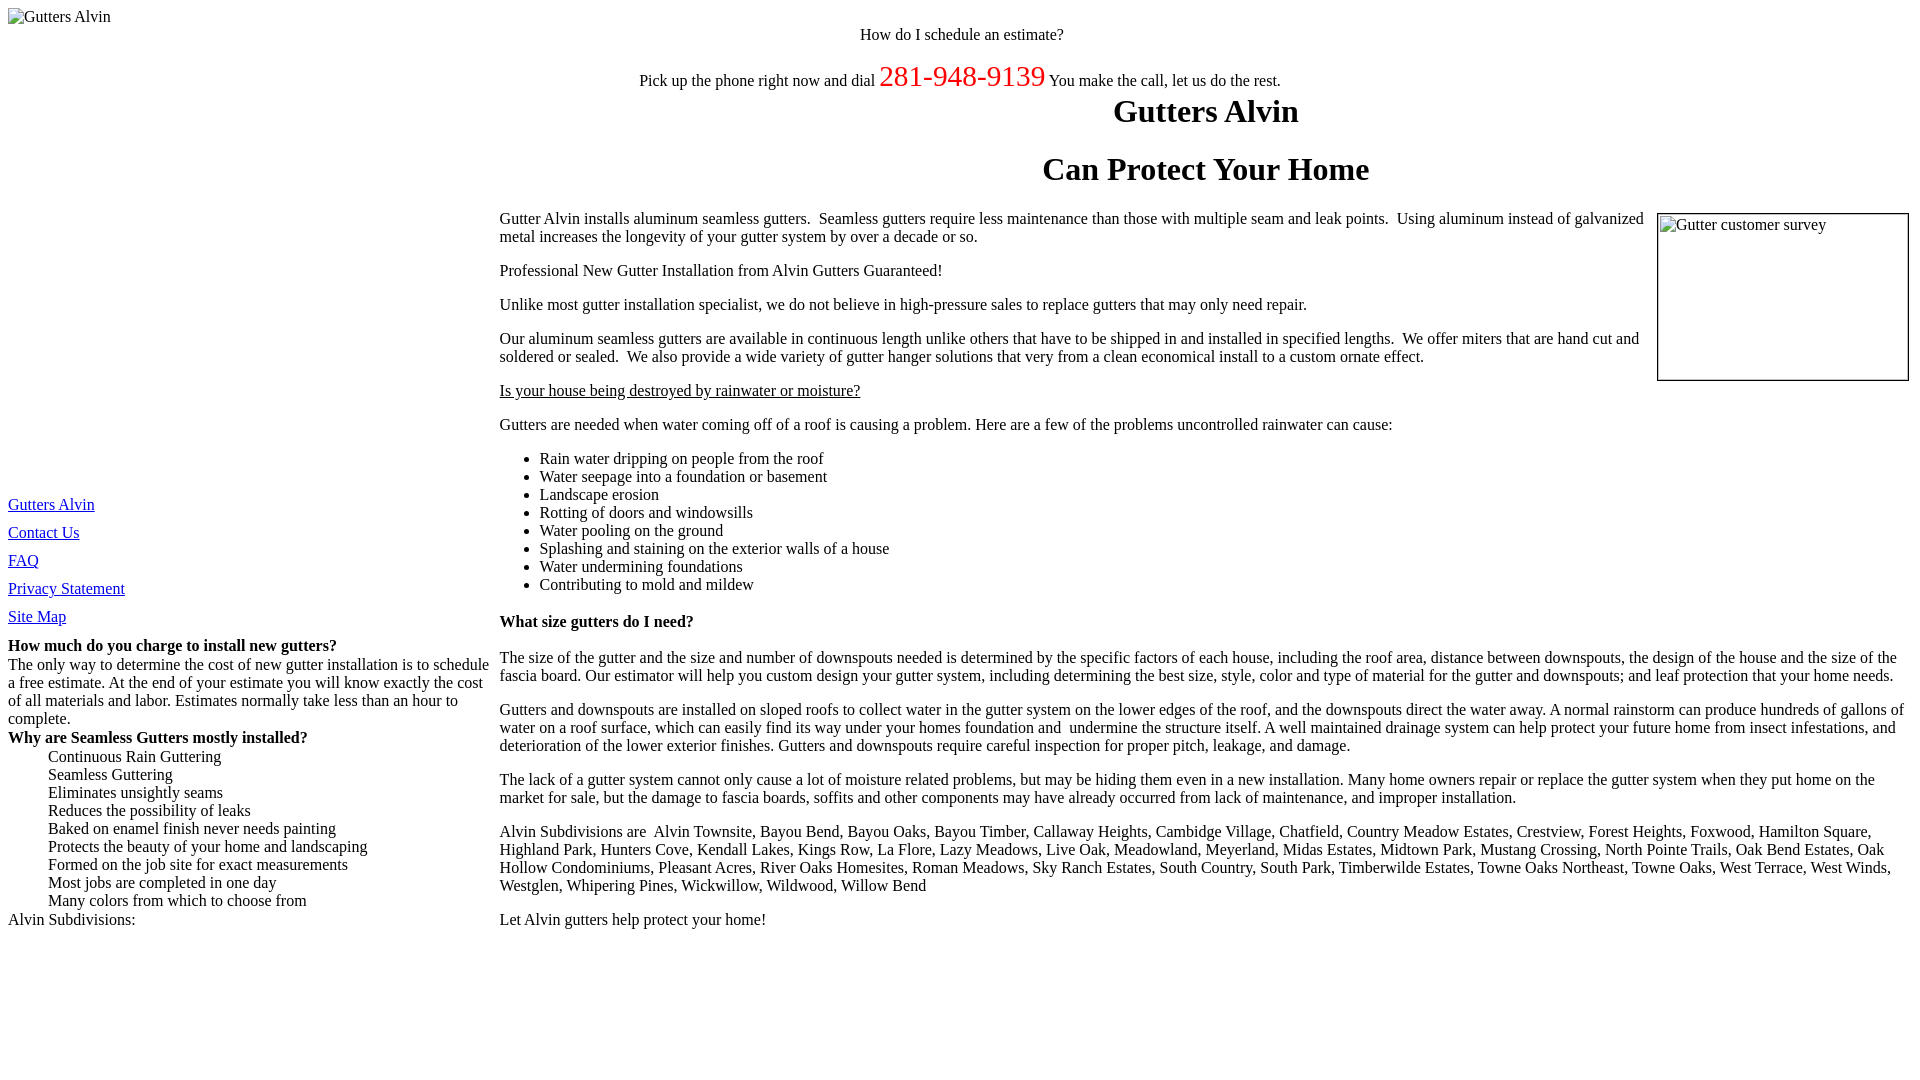 This screenshot has height=1080, width=1920. Describe the element at coordinates (22, 560) in the screenshot. I see `FAQ` at that location.